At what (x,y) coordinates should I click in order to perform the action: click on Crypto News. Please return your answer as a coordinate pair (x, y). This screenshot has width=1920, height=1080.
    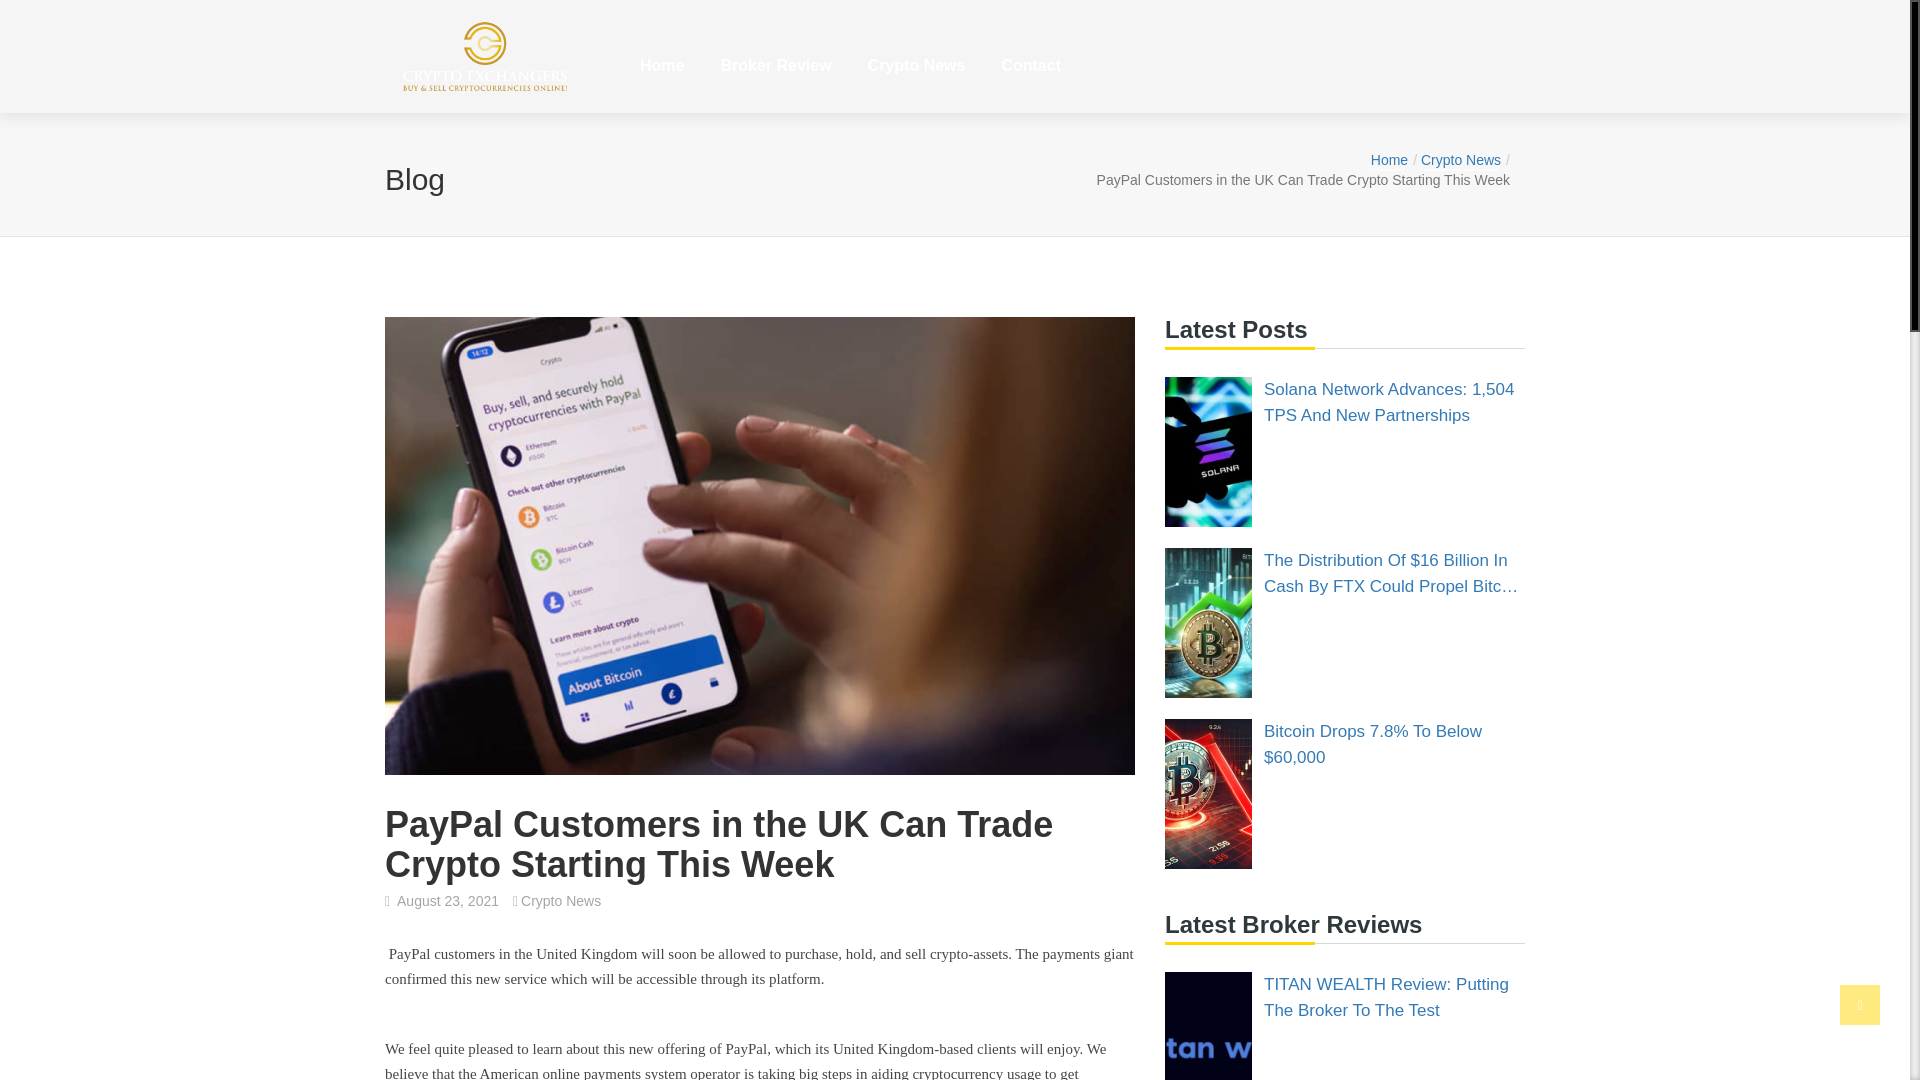
    Looking at the image, I should click on (560, 901).